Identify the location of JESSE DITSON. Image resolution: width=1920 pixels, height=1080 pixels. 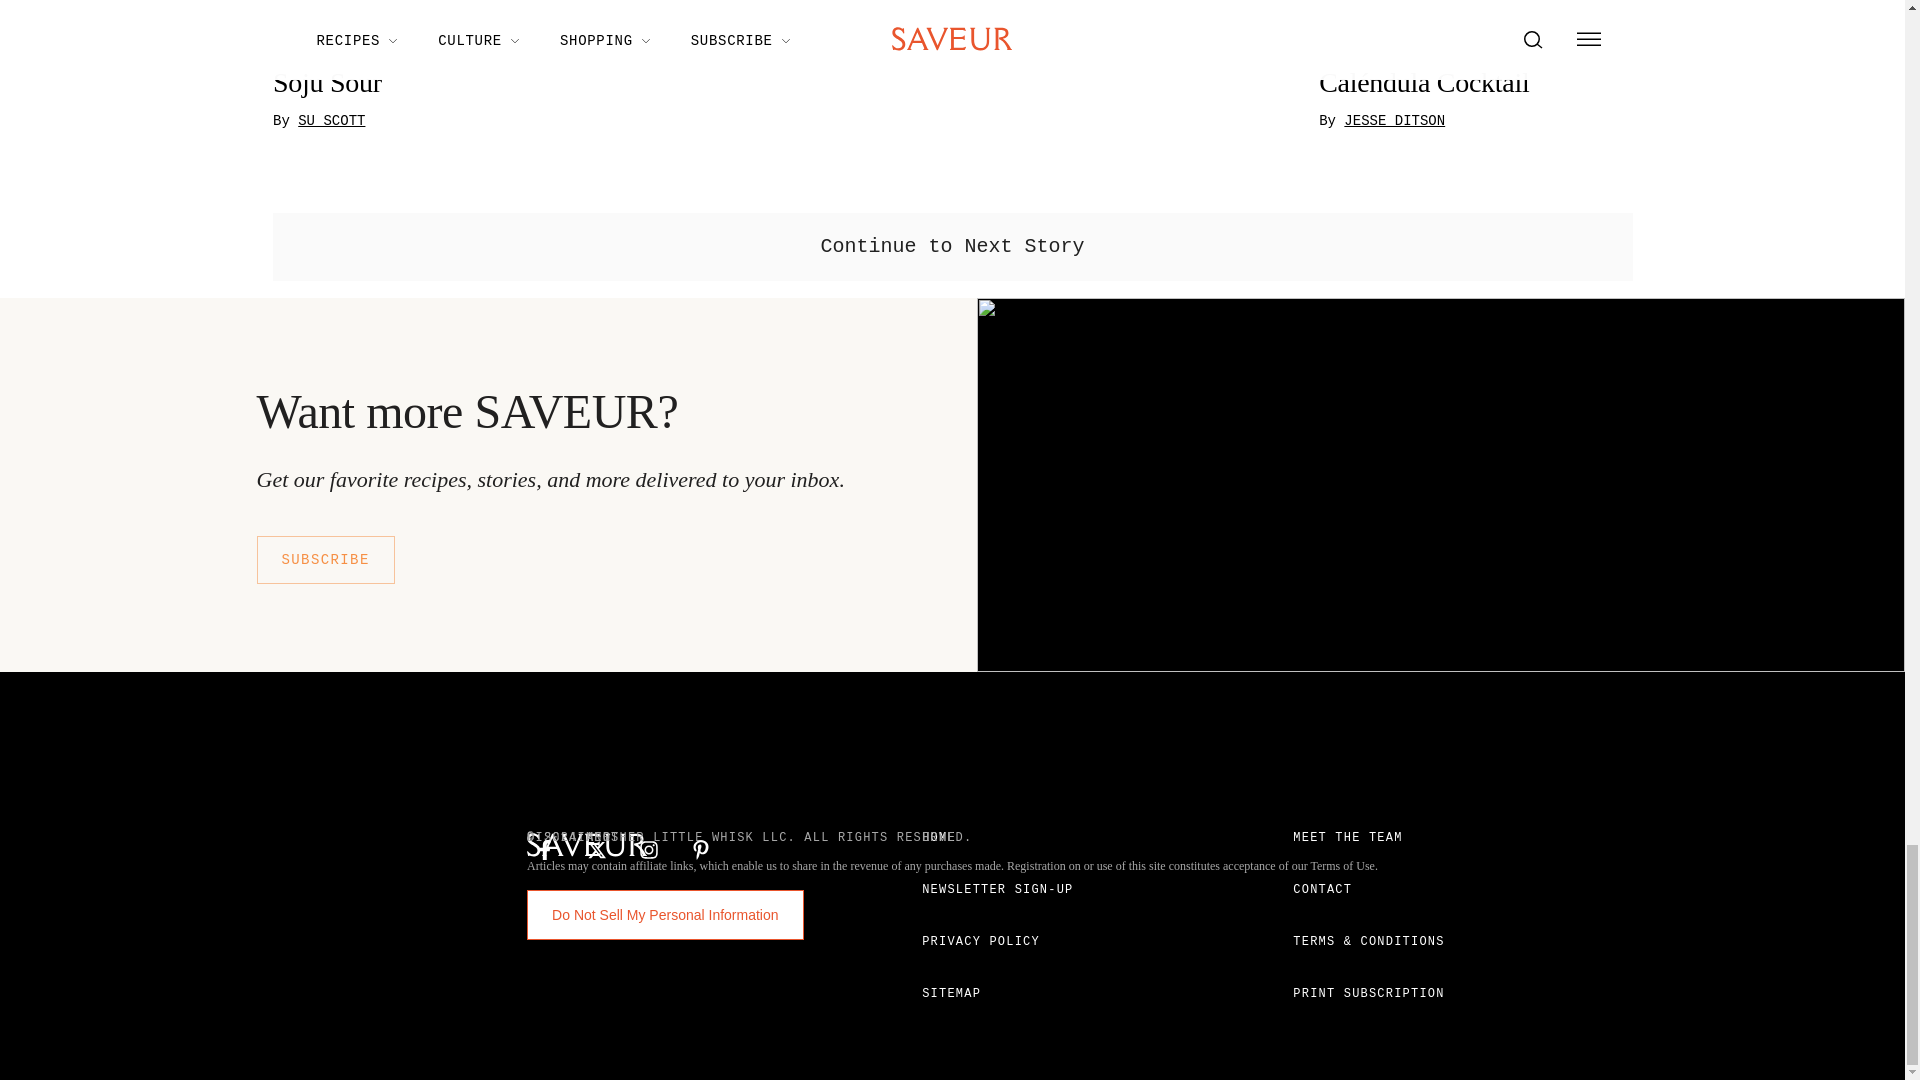
(1394, 122).